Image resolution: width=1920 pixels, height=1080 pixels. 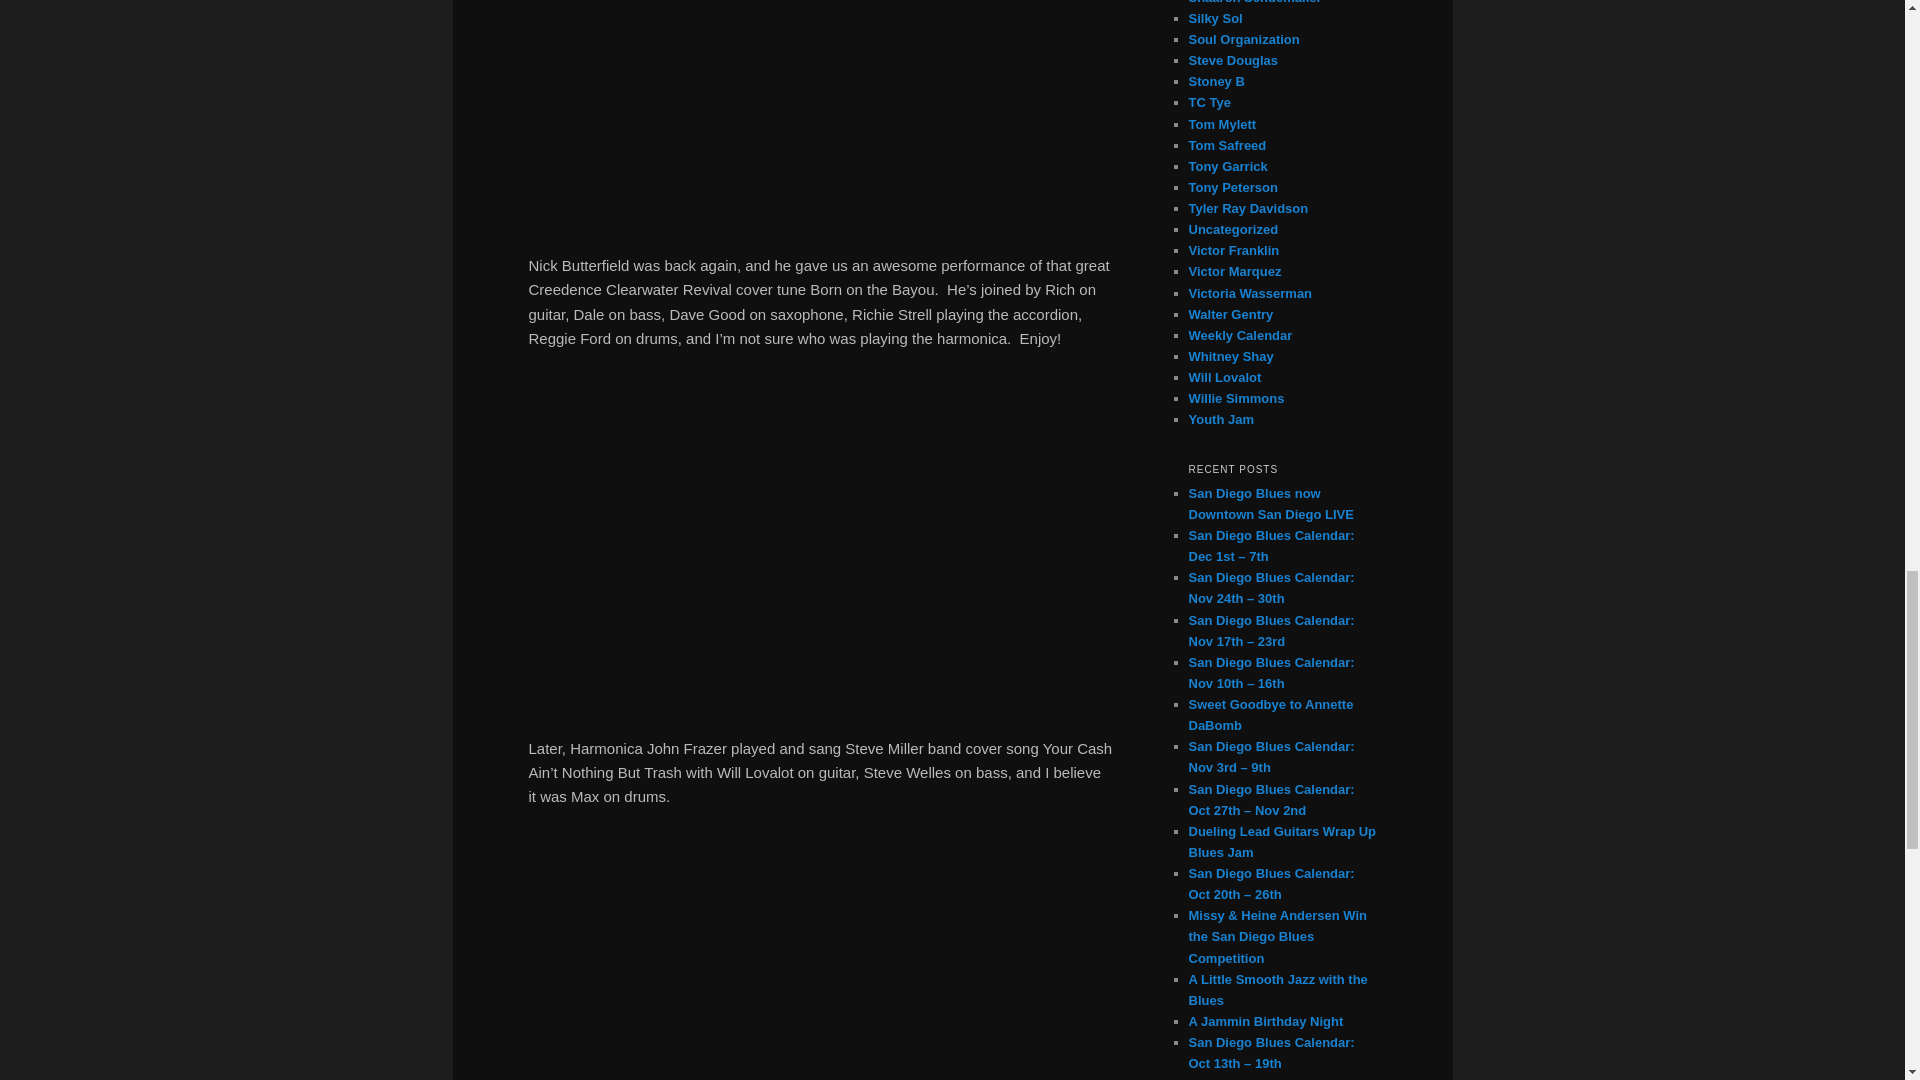 I want to click on YouTube player, so click(x=820, y=540).